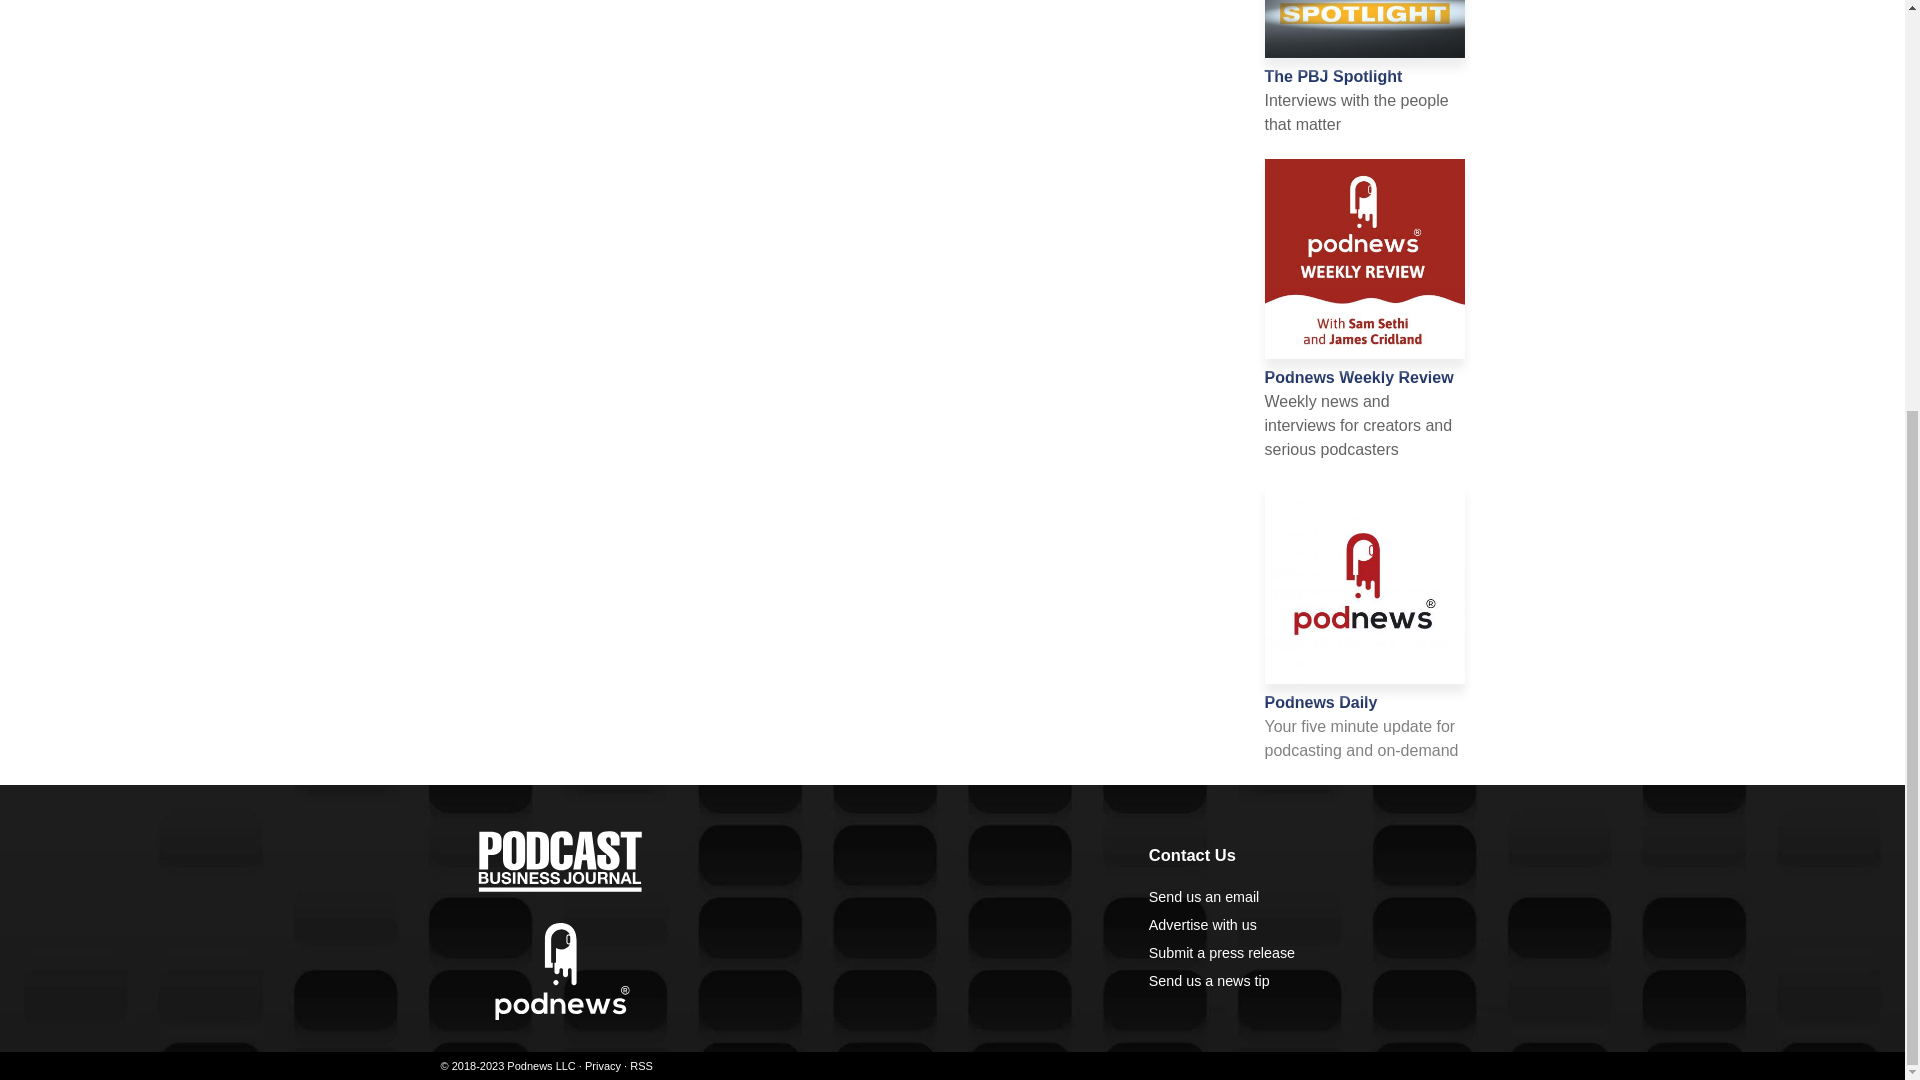  What do you see at coordinates (602, 1066) in the screenshot?
I see `Privacy` at bounding box center [602, 1066].